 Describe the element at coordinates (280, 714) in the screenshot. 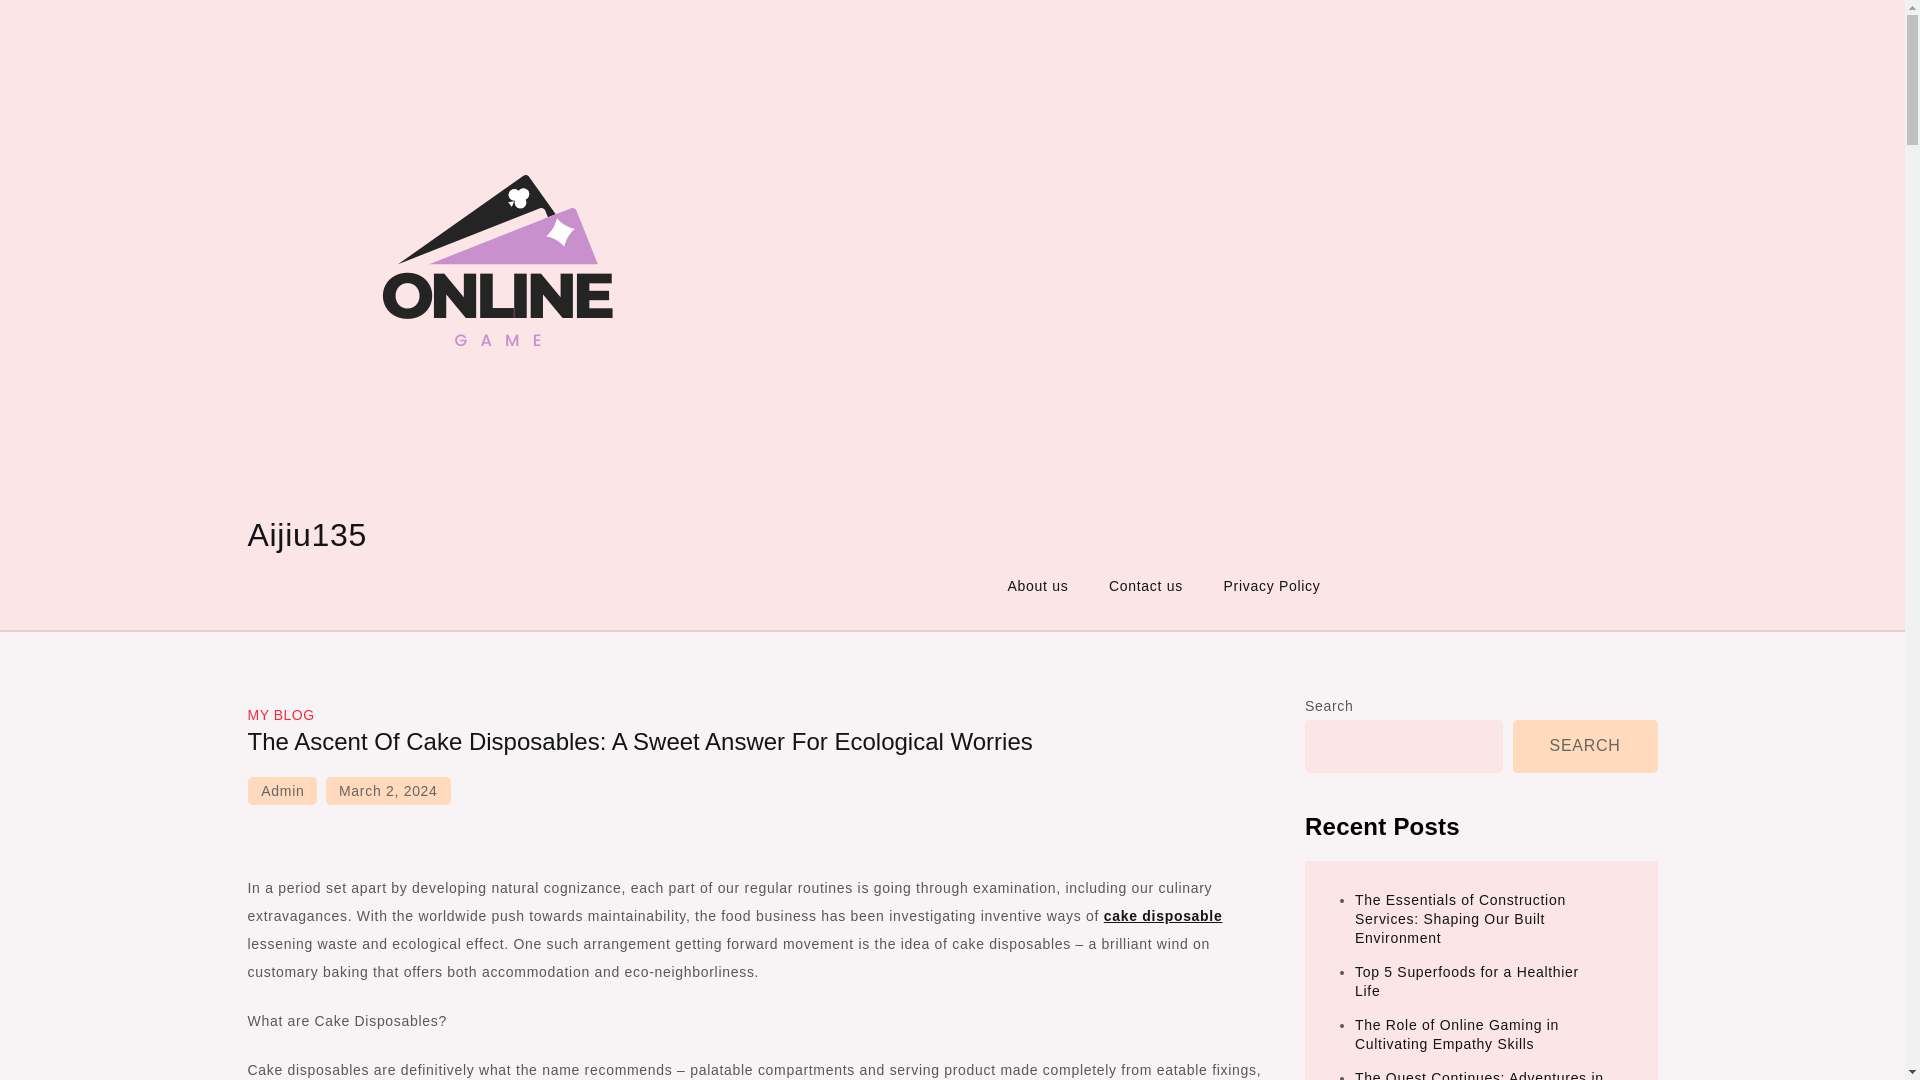

I see `MY BLOG` at that location.